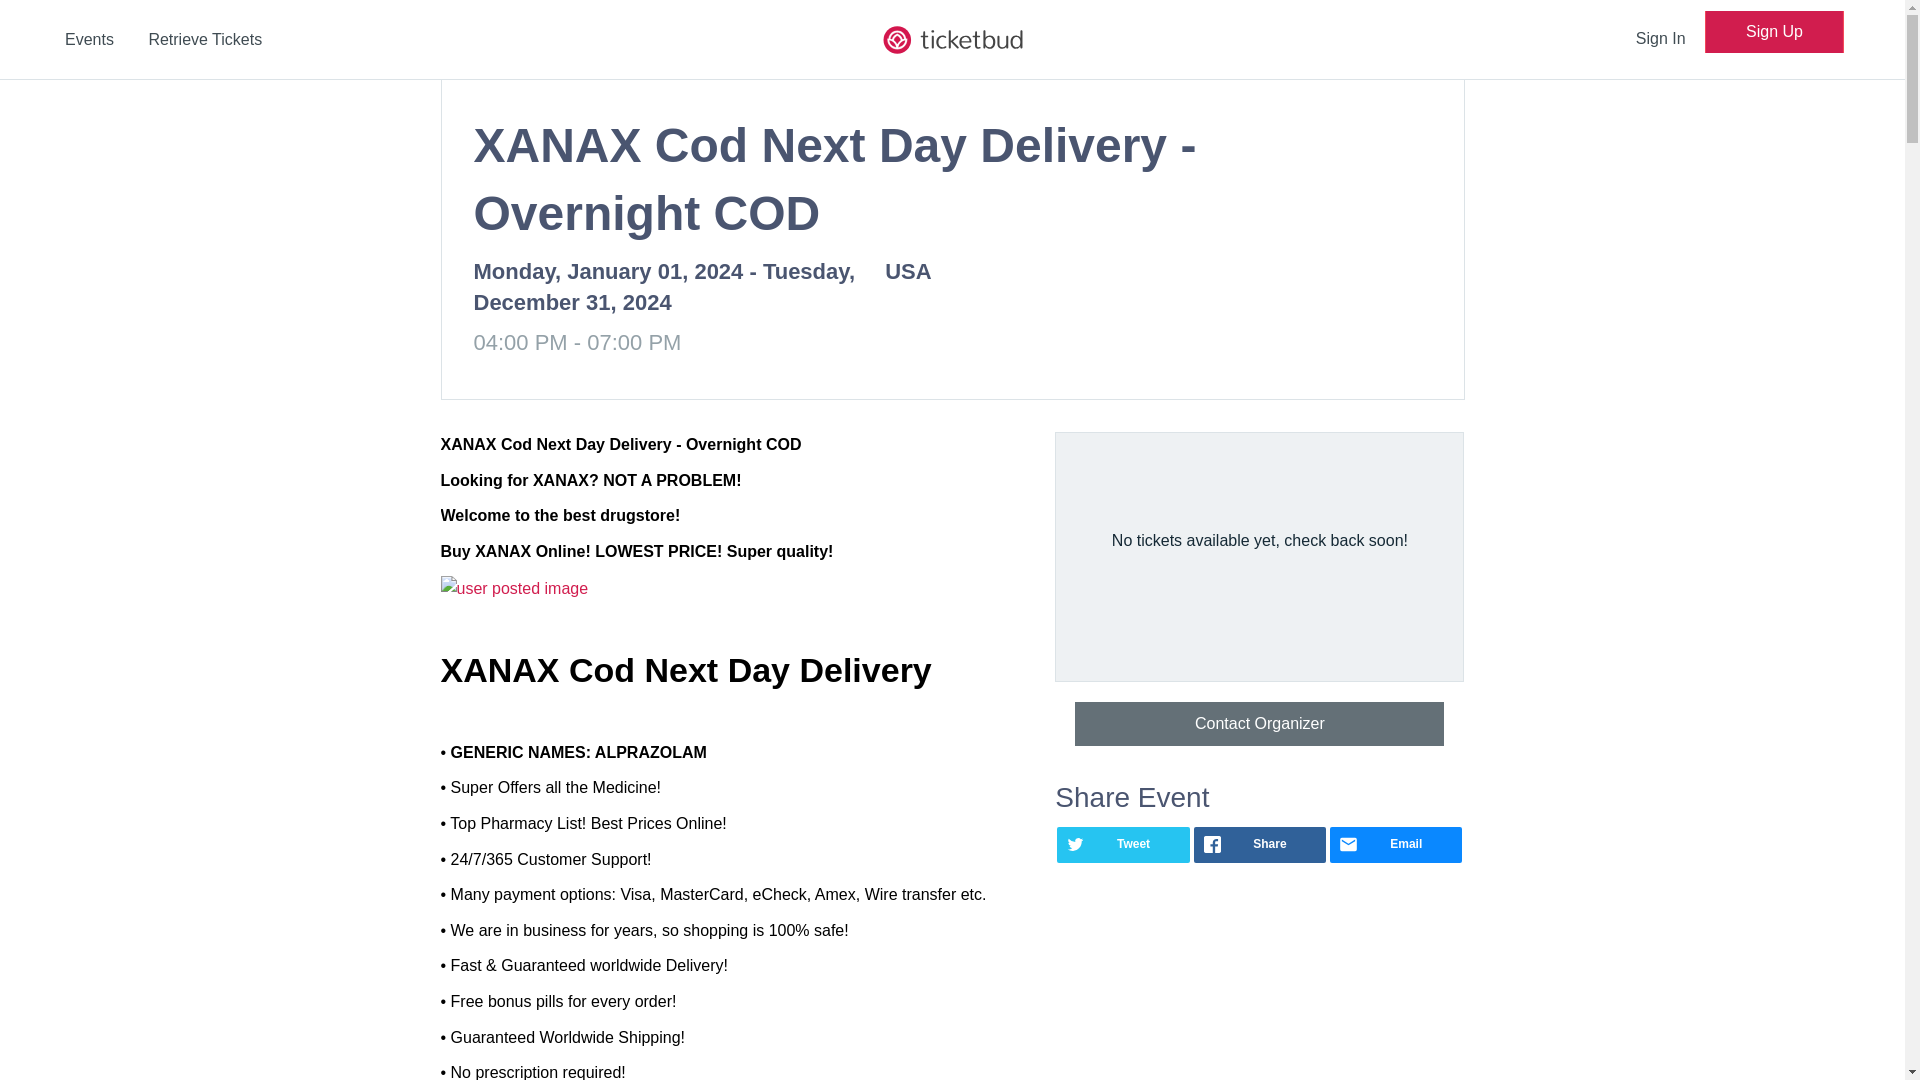 This screenshot has width=1920, height=1080. Describe the element at coordinates (1259, 724) in the screenshot. I see `Contact Organizer` at that location.